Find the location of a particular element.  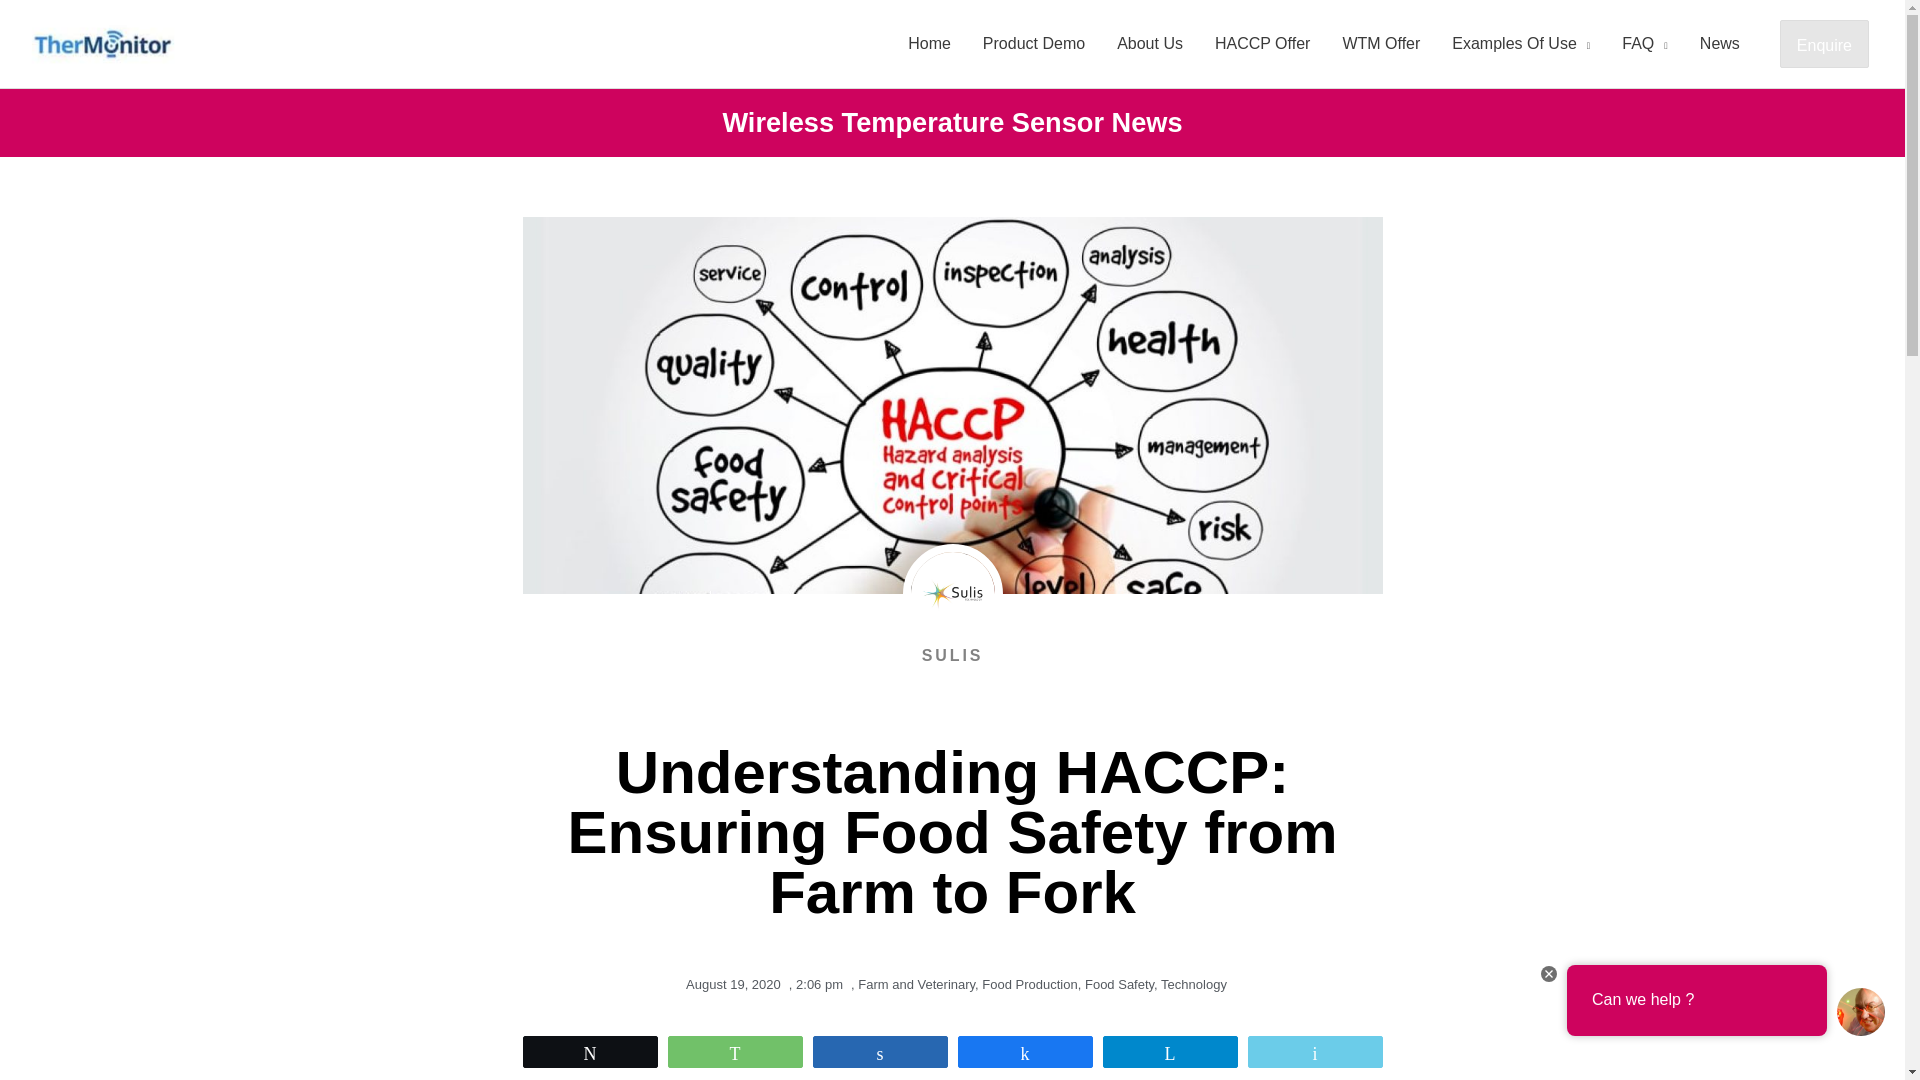

Home is located at coordinates (930, 43).